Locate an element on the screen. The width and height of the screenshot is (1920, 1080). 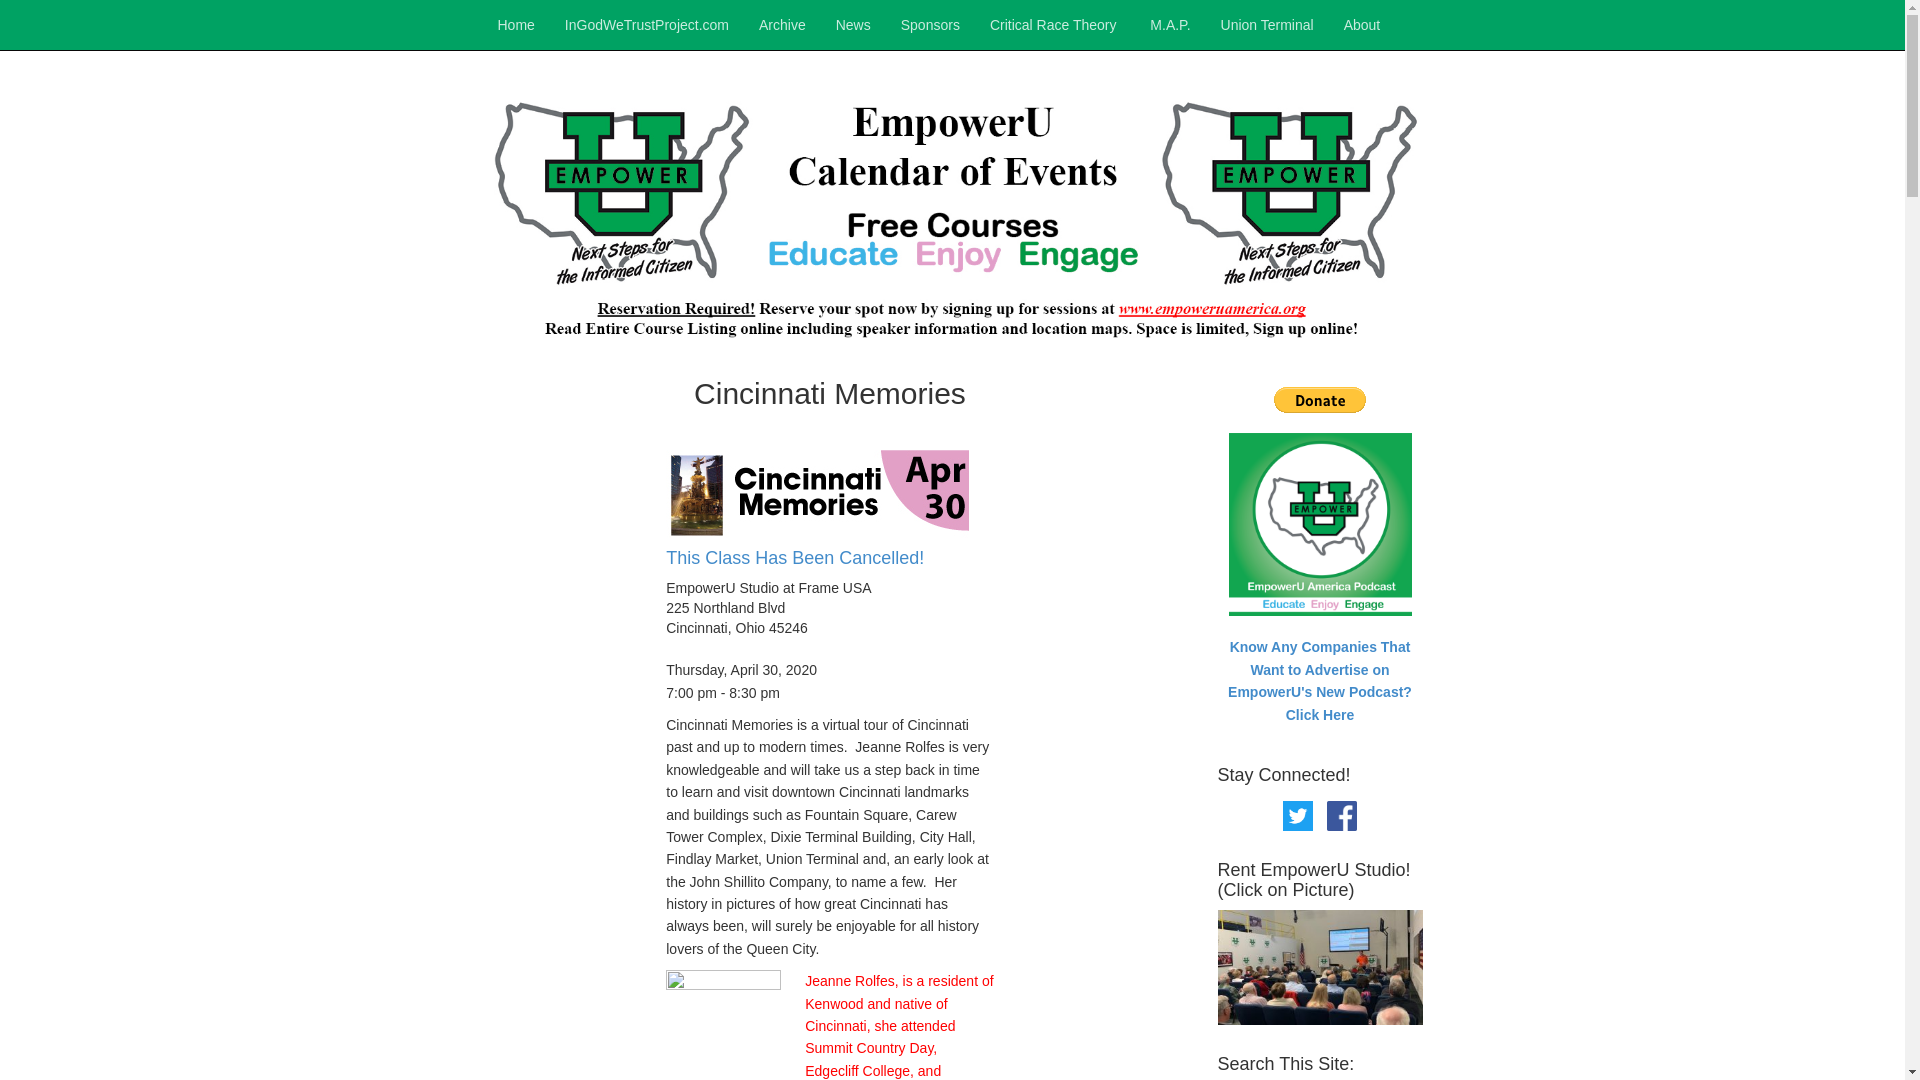
Critical Race Theory is located at coordinates (1054, 24).